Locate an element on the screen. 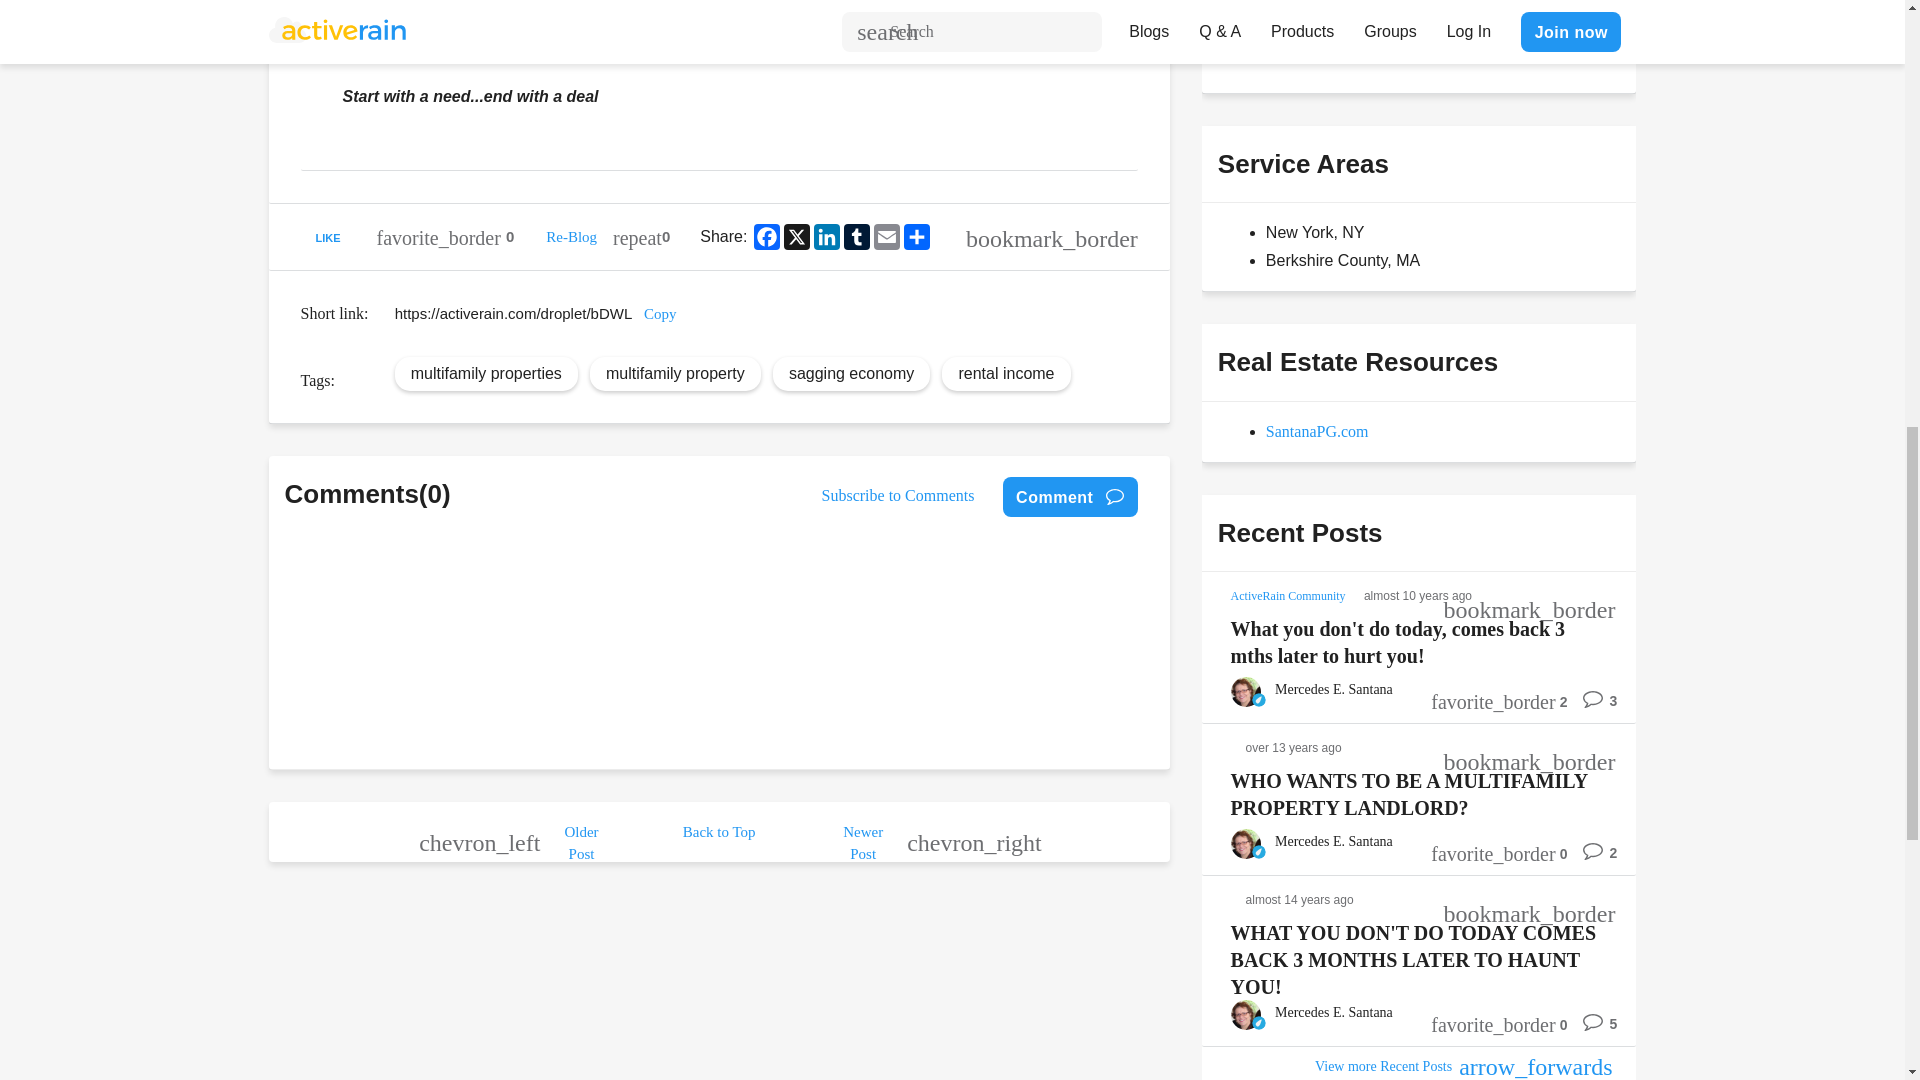  Facebook is located at coordinates (766, 236).